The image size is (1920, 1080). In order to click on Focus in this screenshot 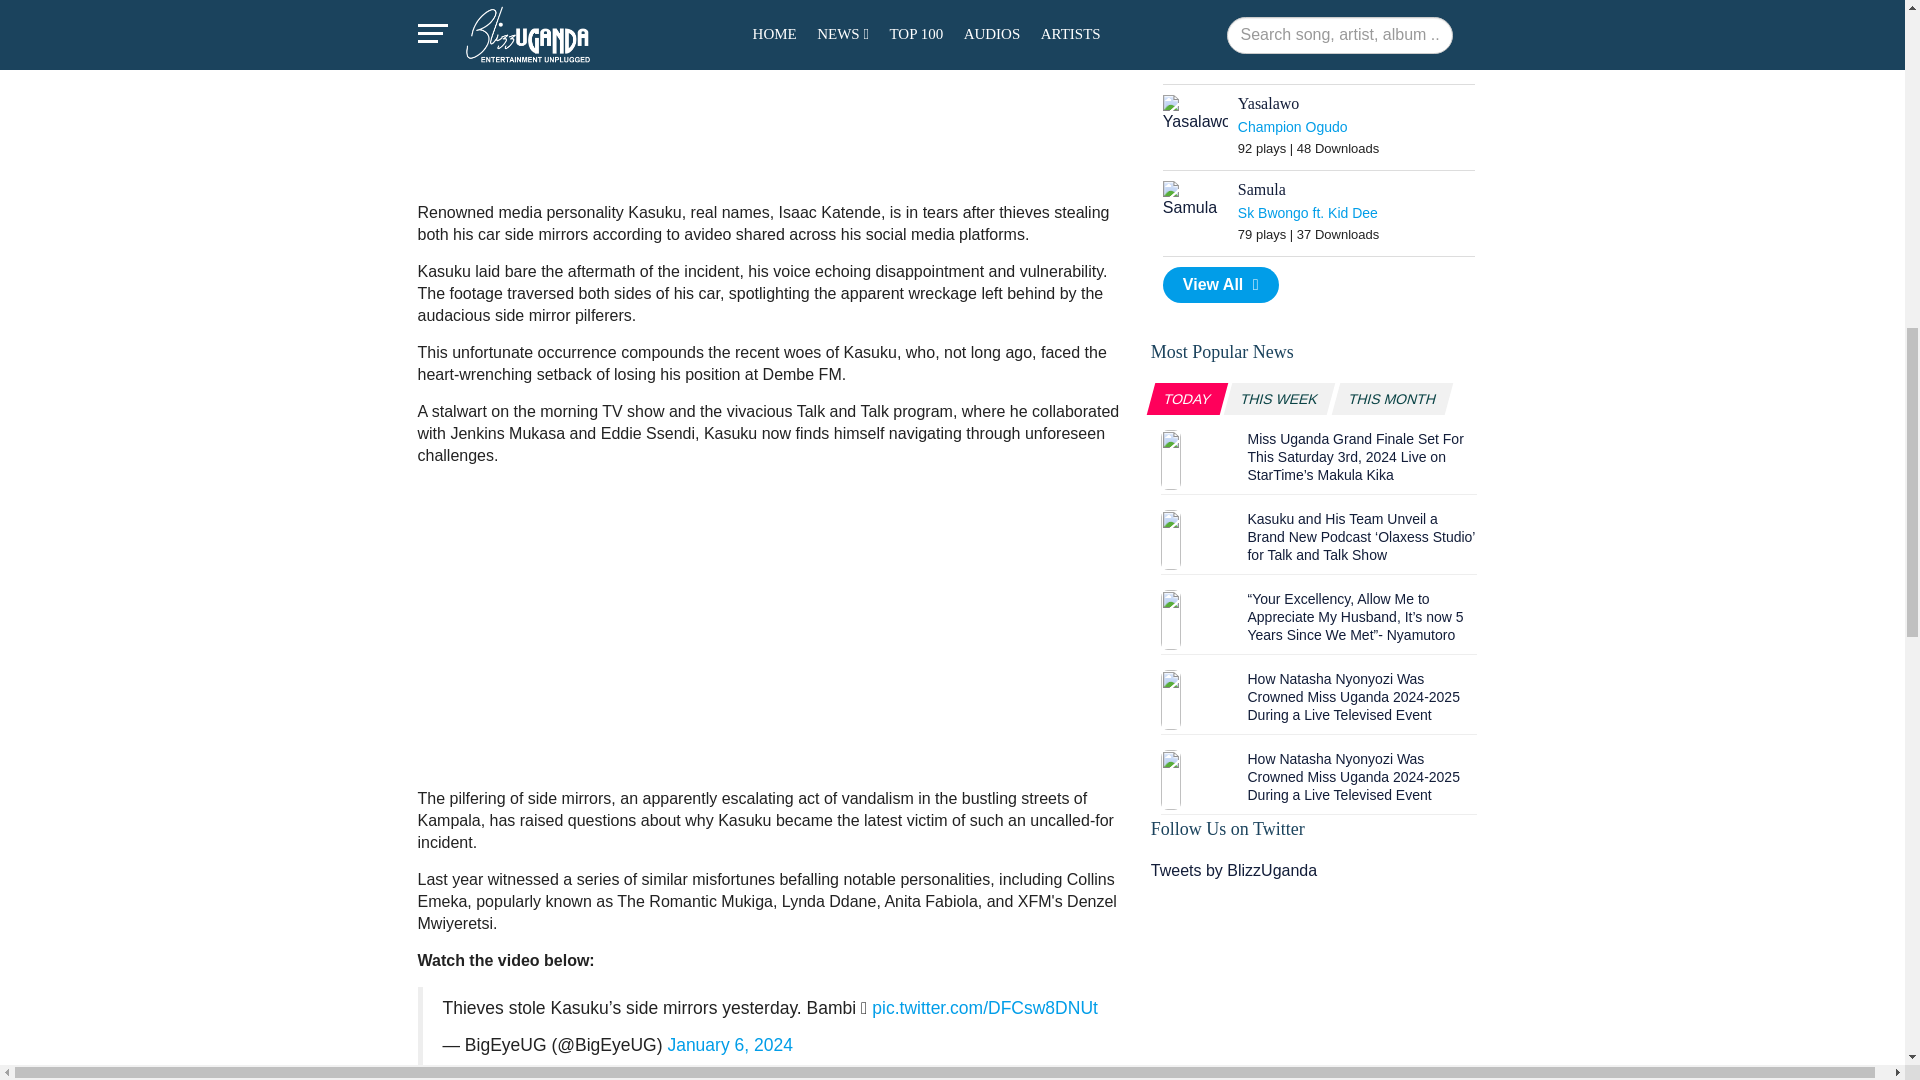, I will do `click(1196, 20)`.